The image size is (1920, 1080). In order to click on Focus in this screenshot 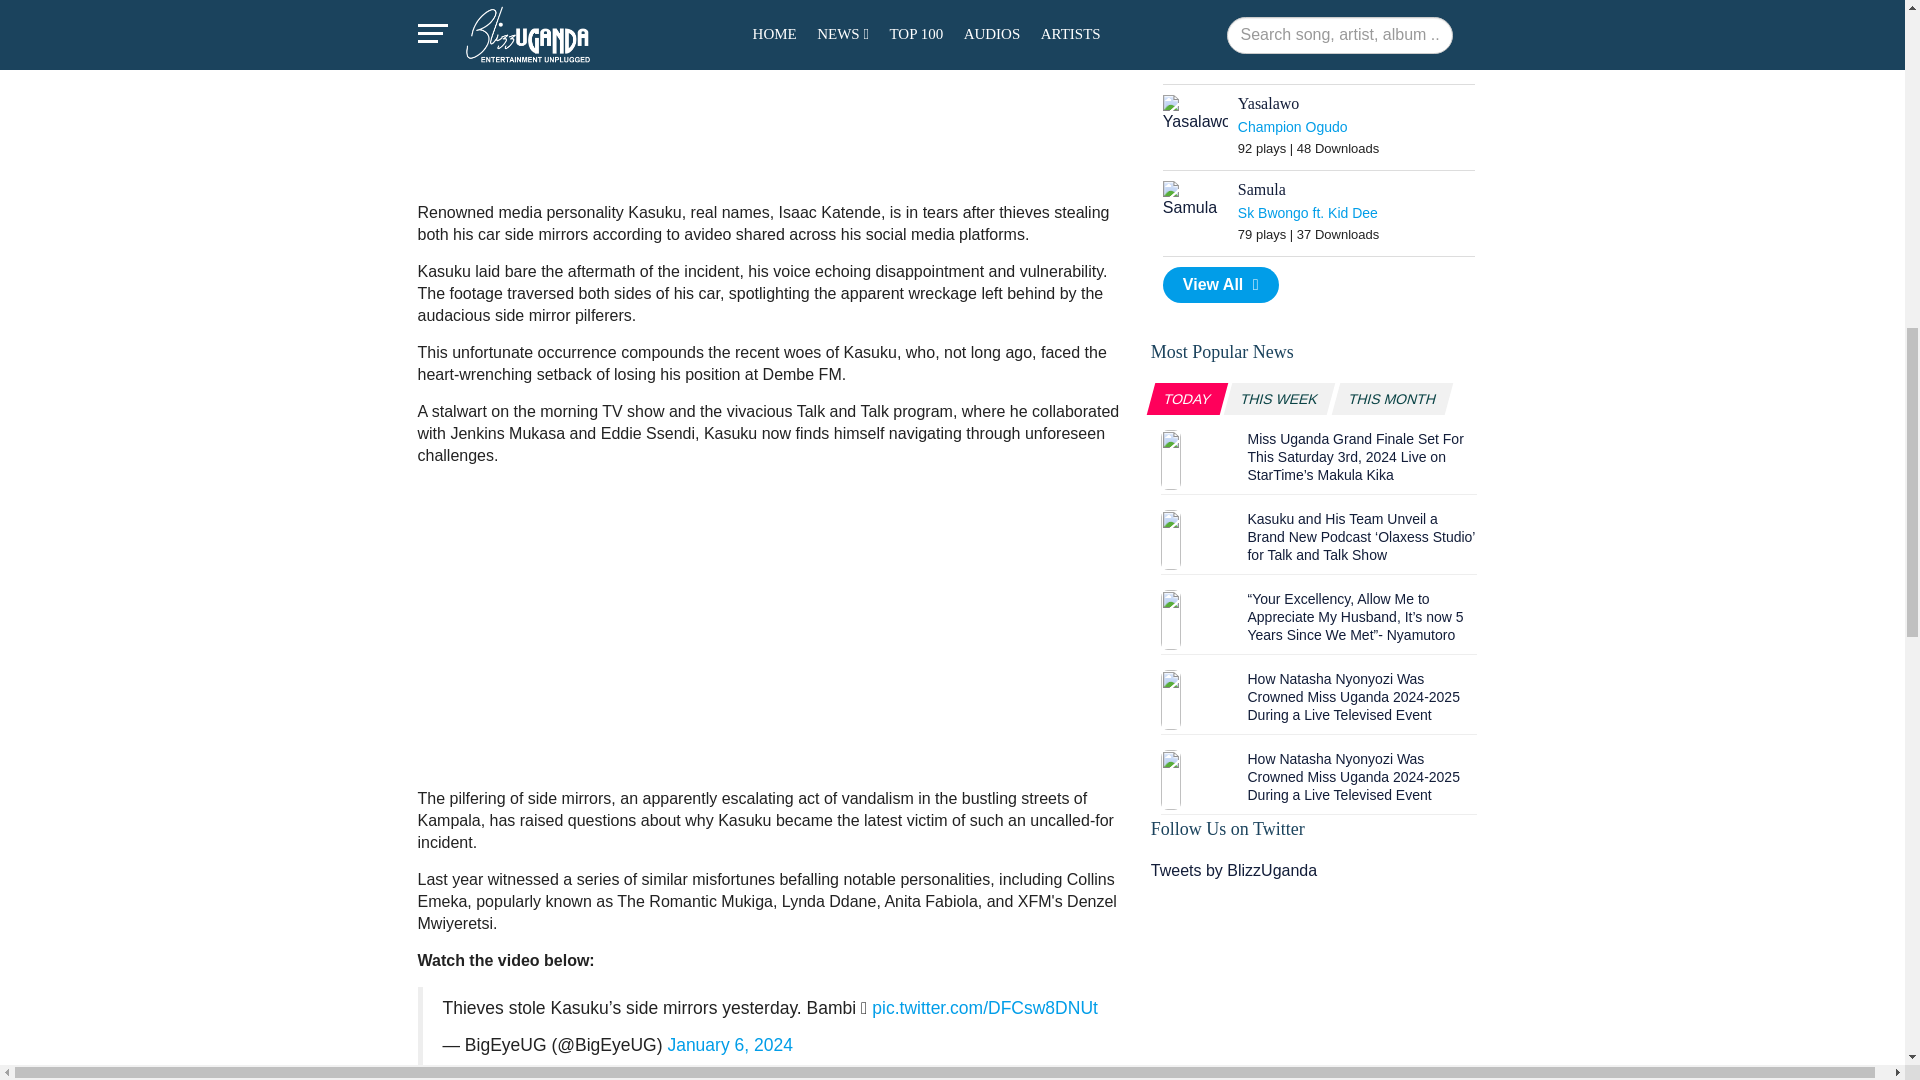, I will do `click(1196, 20)`.